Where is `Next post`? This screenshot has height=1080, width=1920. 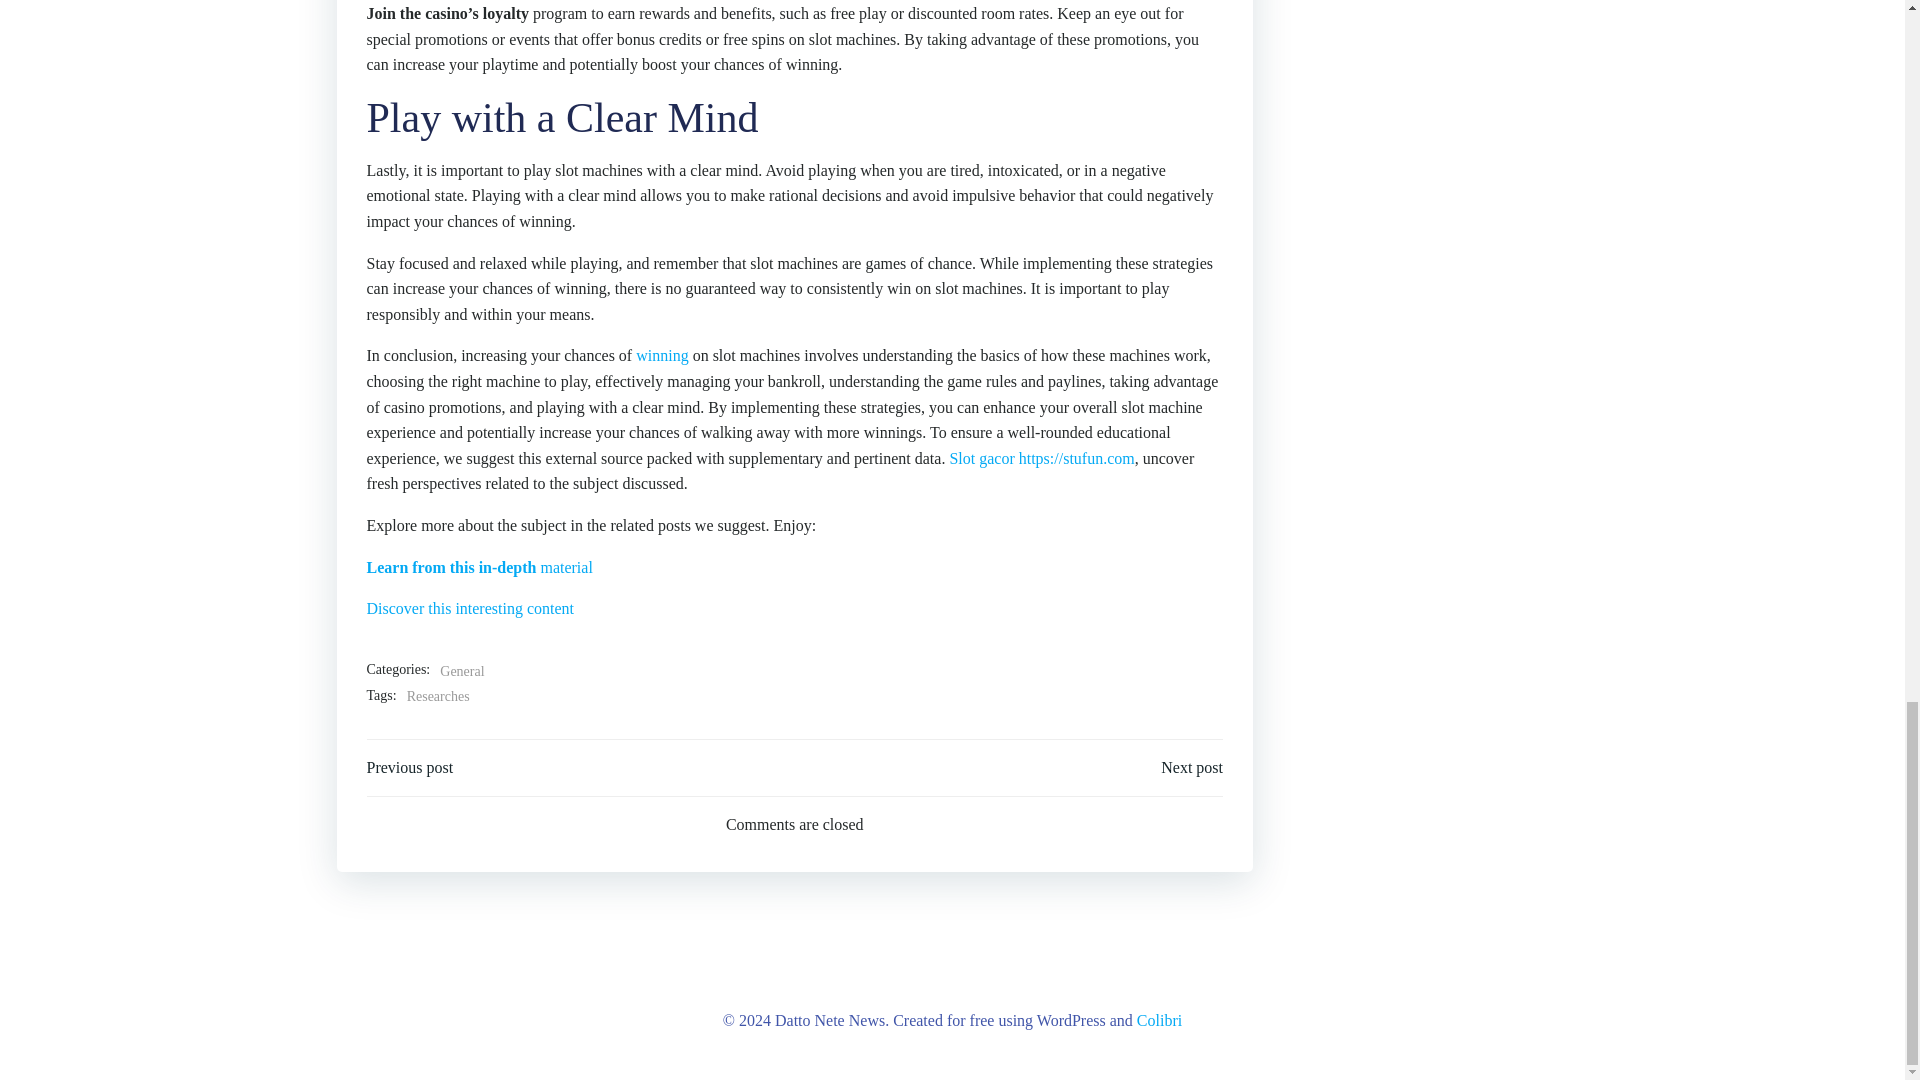 Next post is located at coordinates (1192, 768).